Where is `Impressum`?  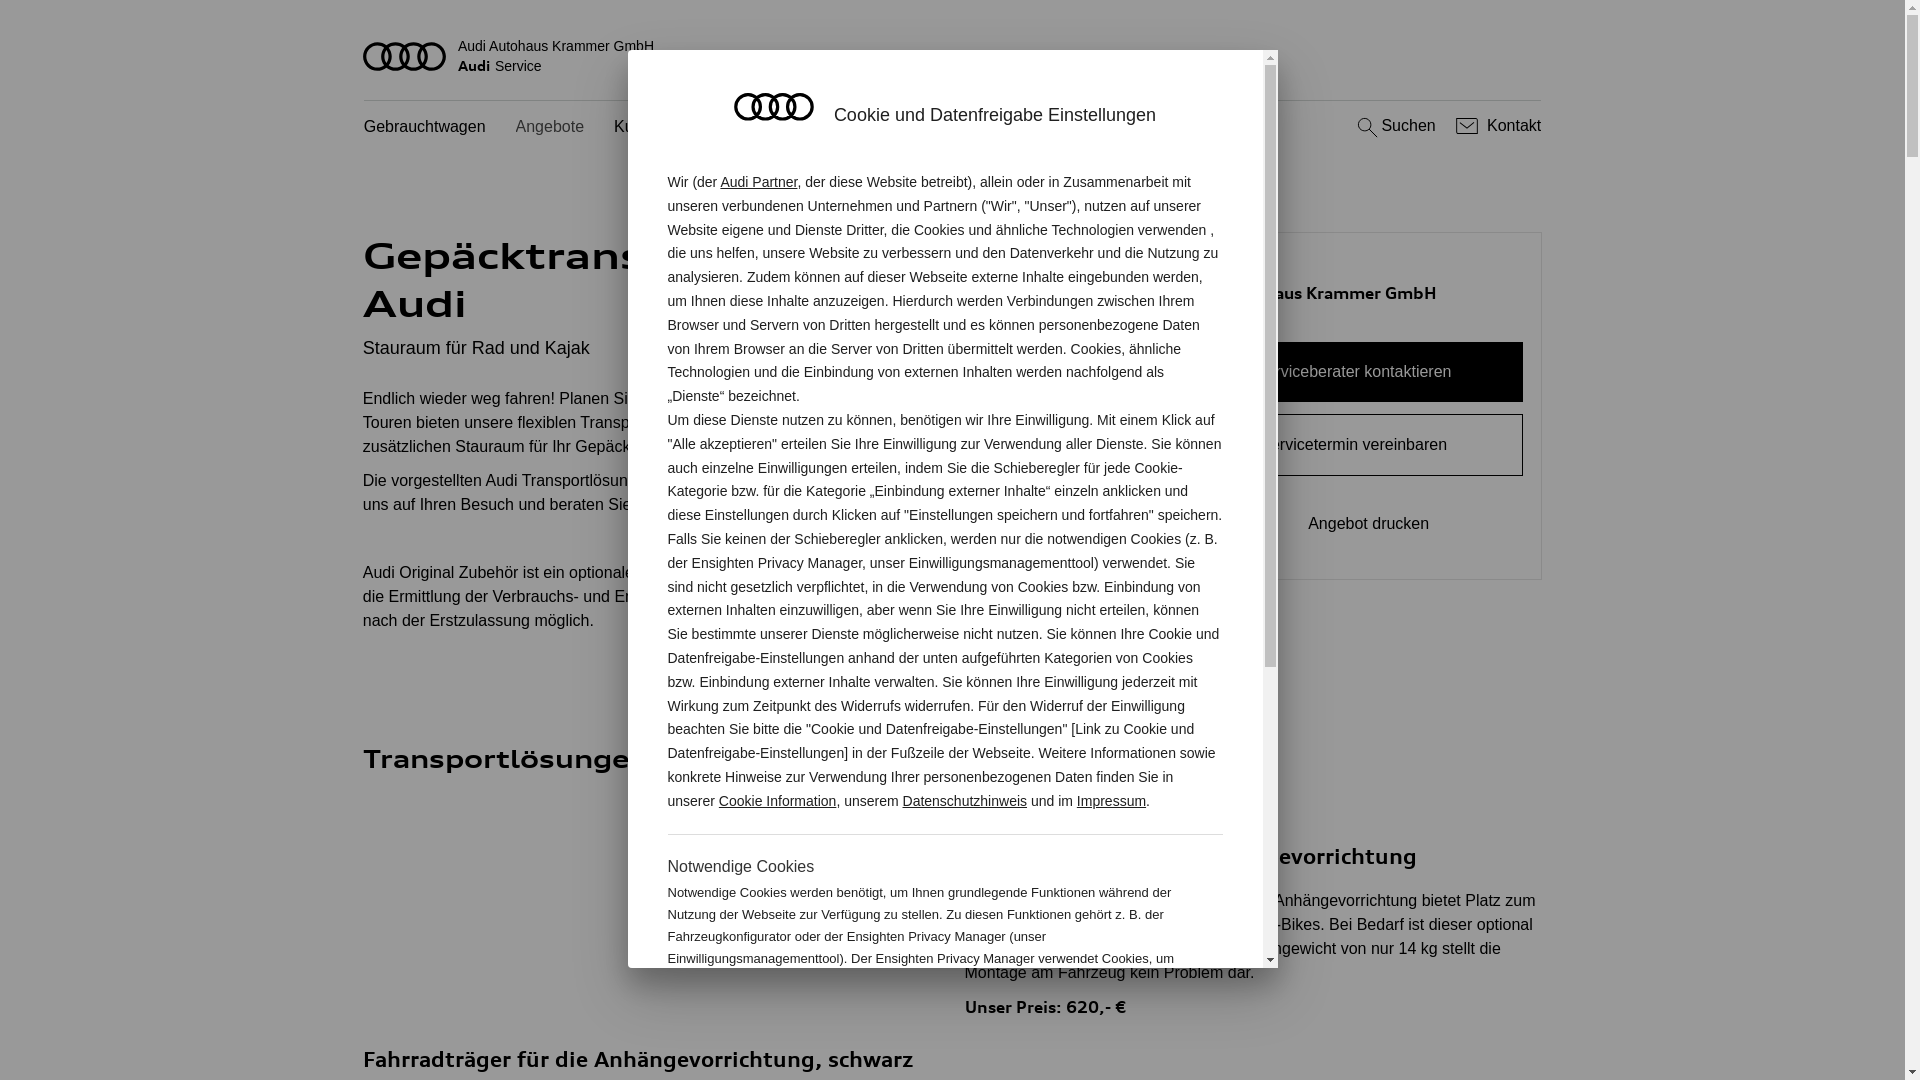 Impressum is located at coordinates (1112, 801).